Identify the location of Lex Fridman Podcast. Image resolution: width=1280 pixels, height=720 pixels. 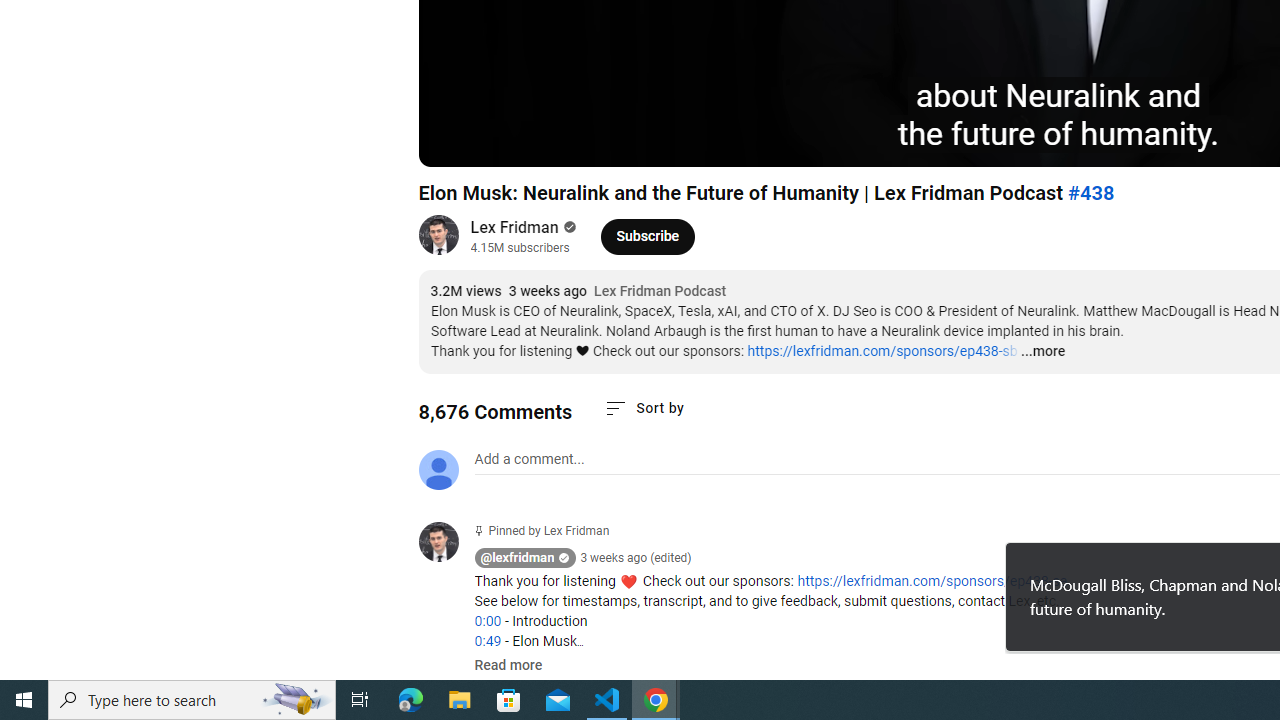
(660, 292).